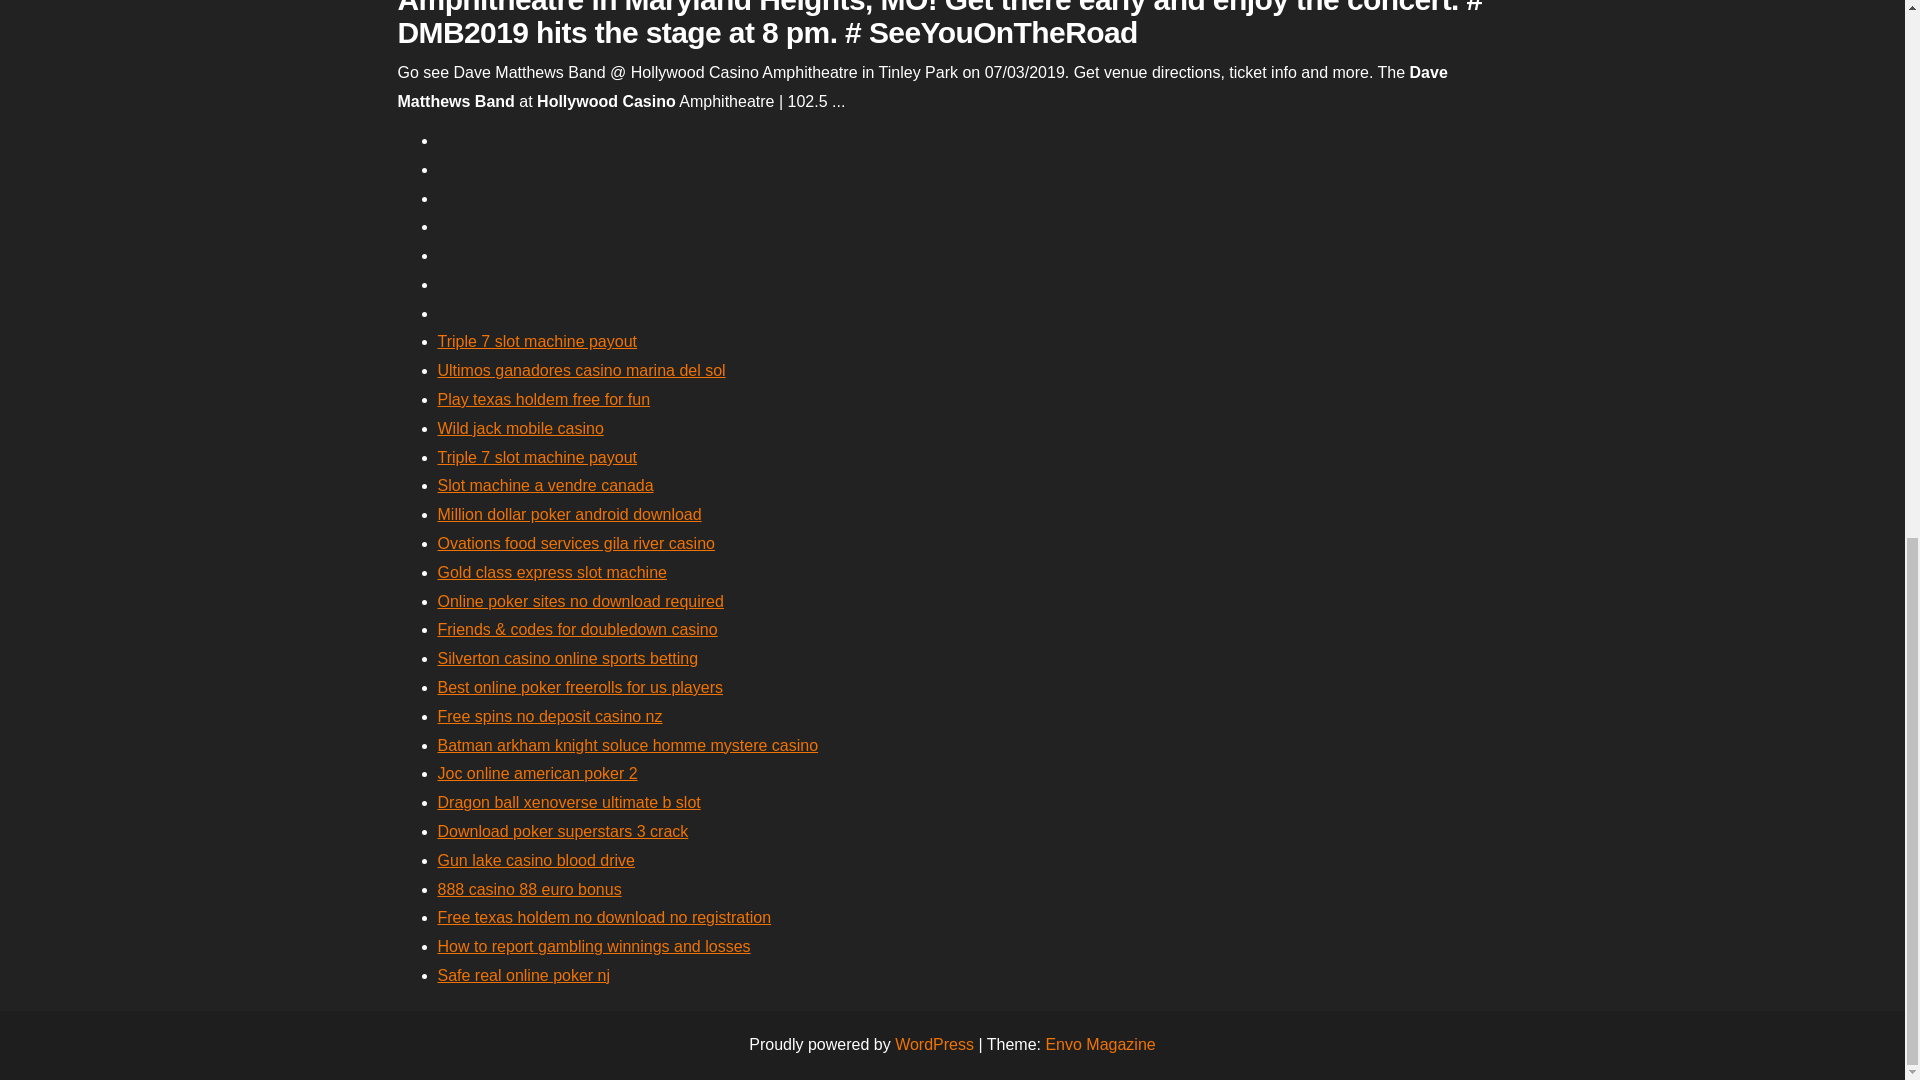  What do you see at coordinates (581, 370) in the screenshot?
I see `Ultimos ganadores casino marina del sol` at bounding box center [581, 370].